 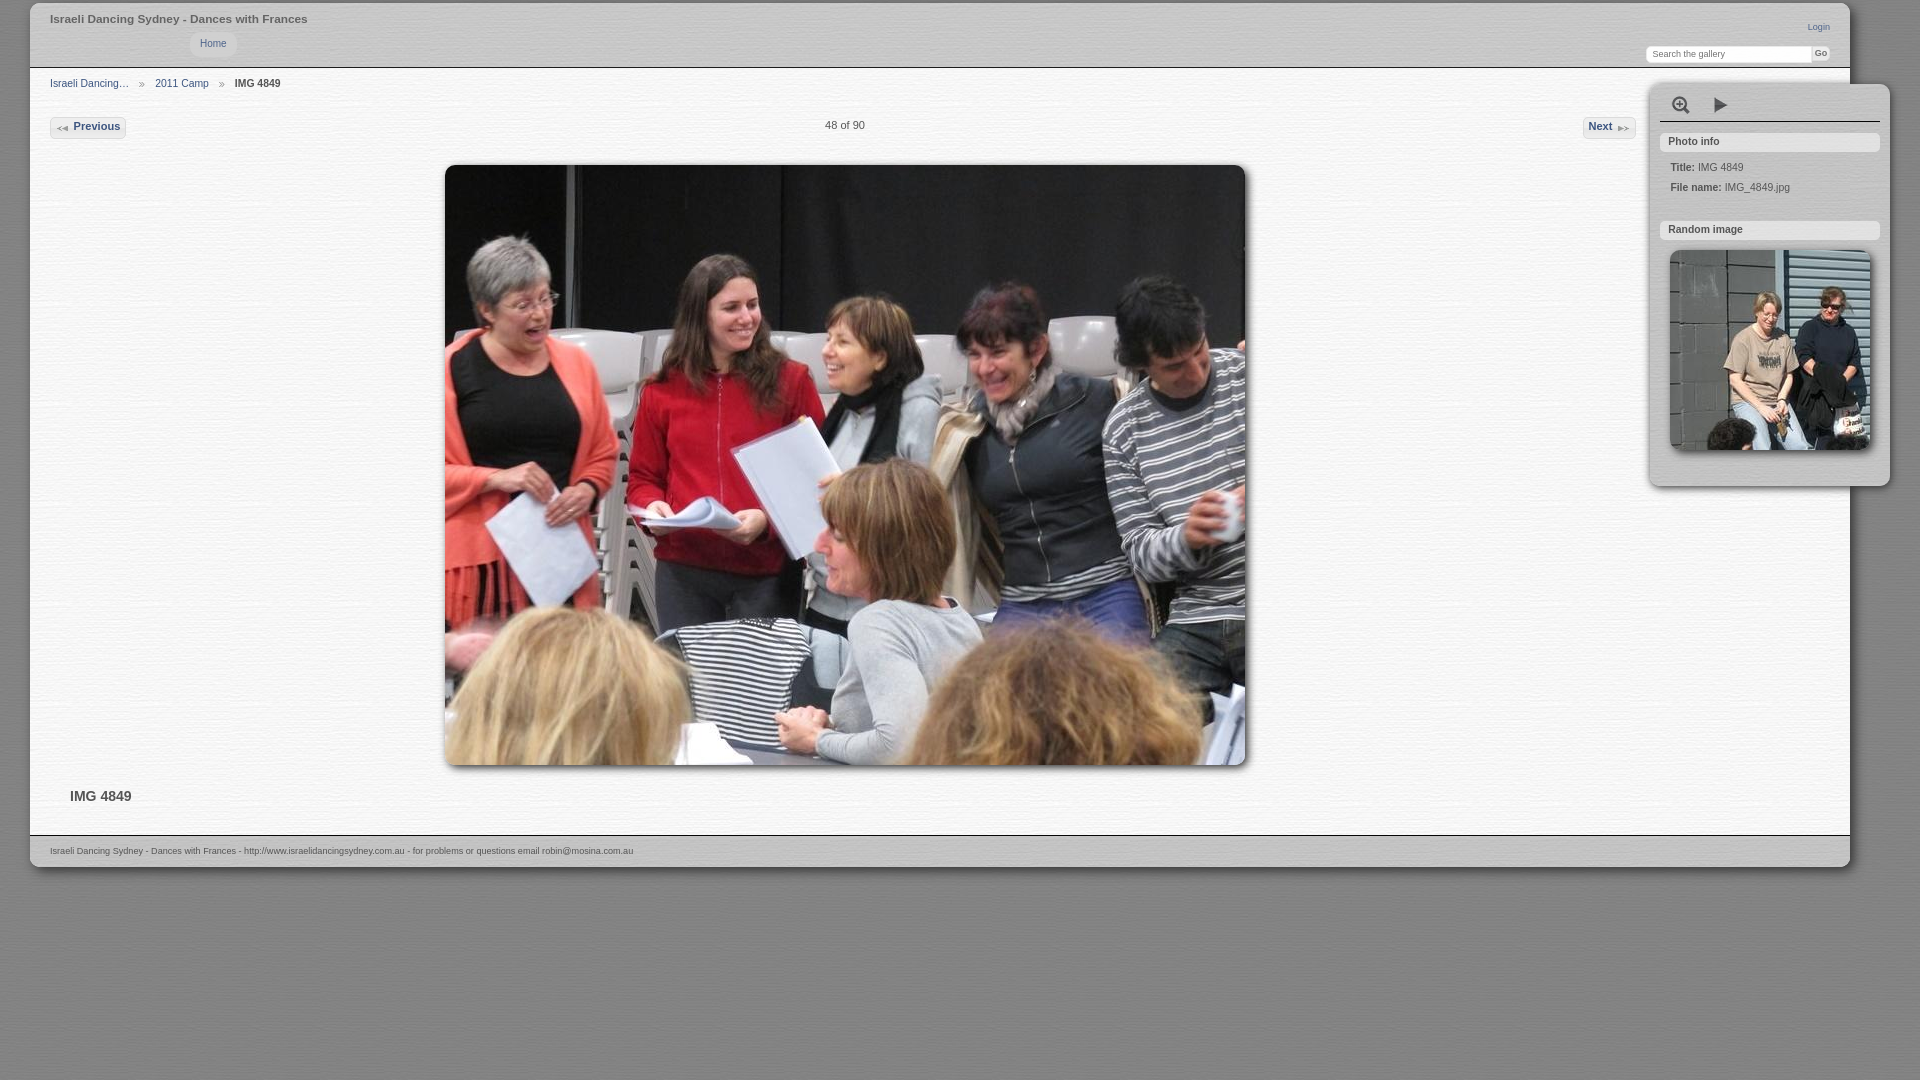 I want to click on Go, so click(x=1821, y=54).